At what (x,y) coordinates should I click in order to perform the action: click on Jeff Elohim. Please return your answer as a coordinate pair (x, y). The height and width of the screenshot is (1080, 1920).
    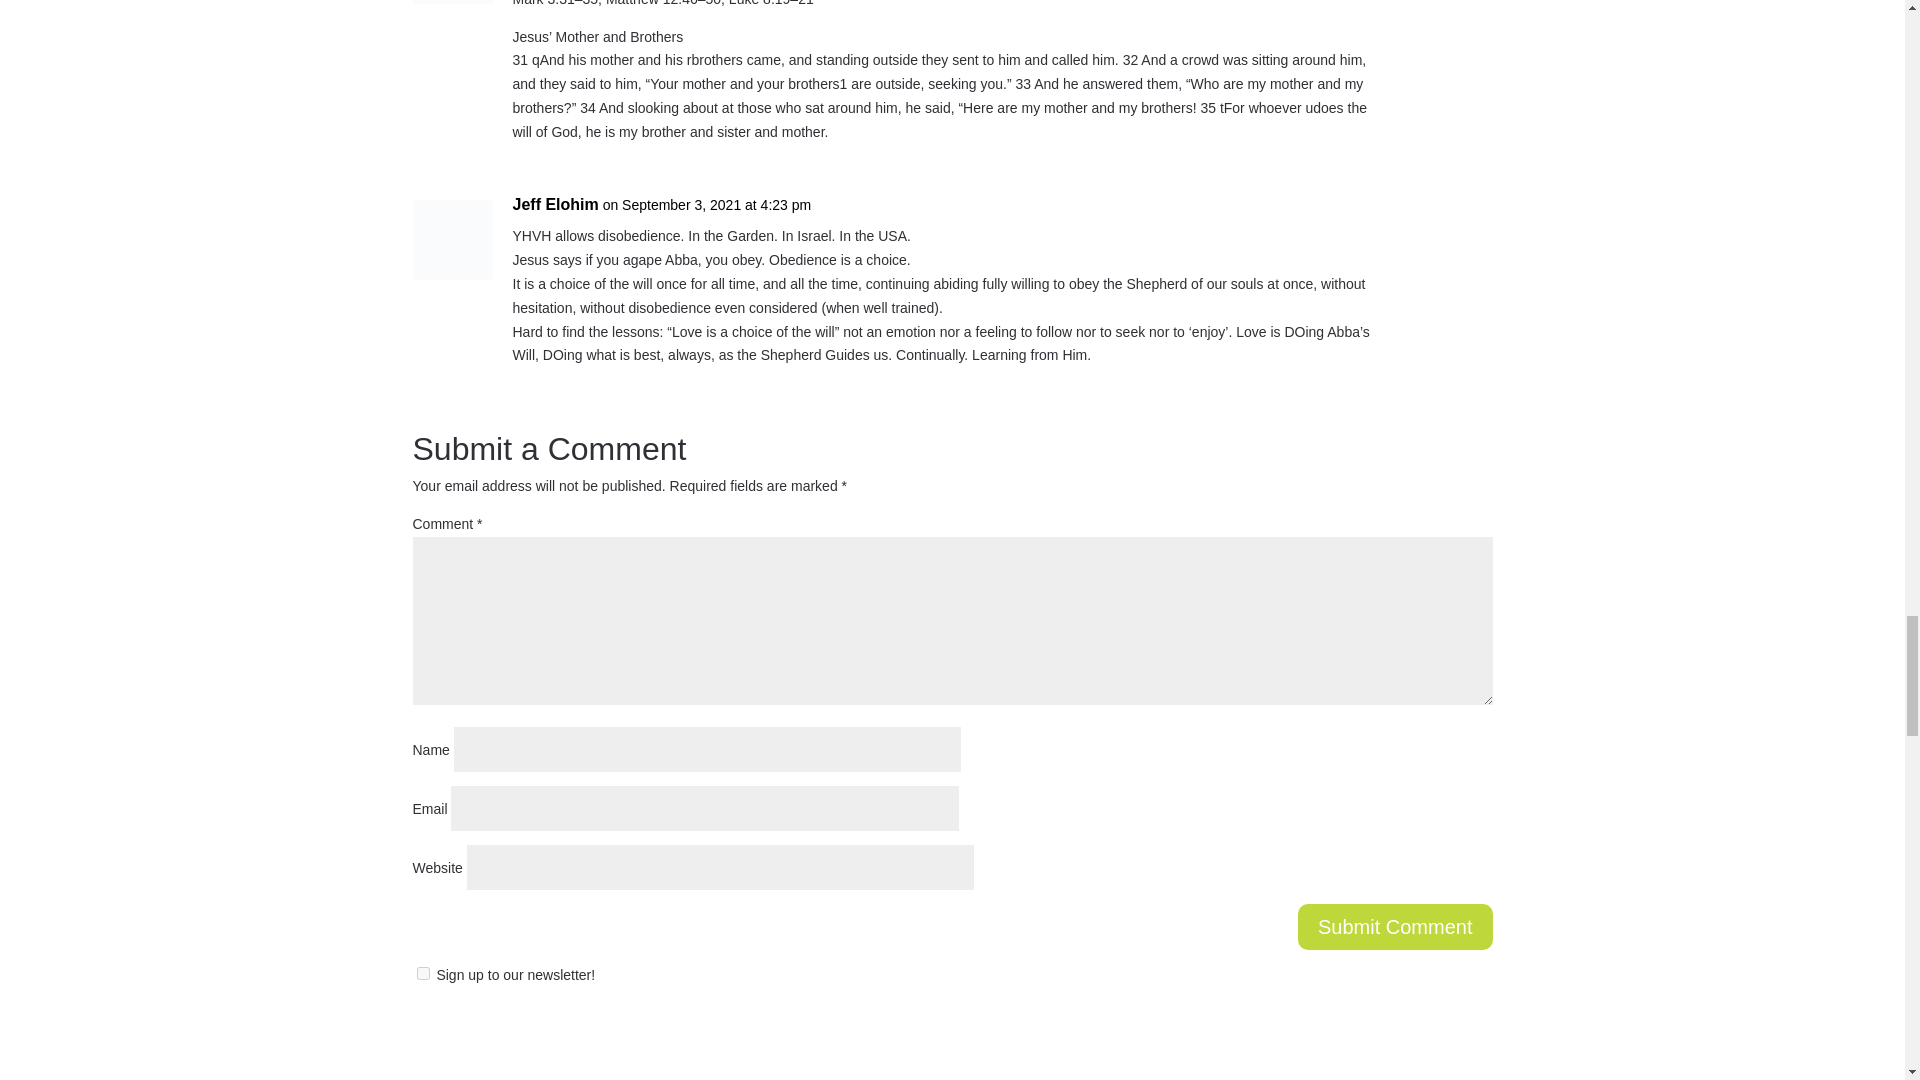
    Looking at the image, I should click on (554, 205).